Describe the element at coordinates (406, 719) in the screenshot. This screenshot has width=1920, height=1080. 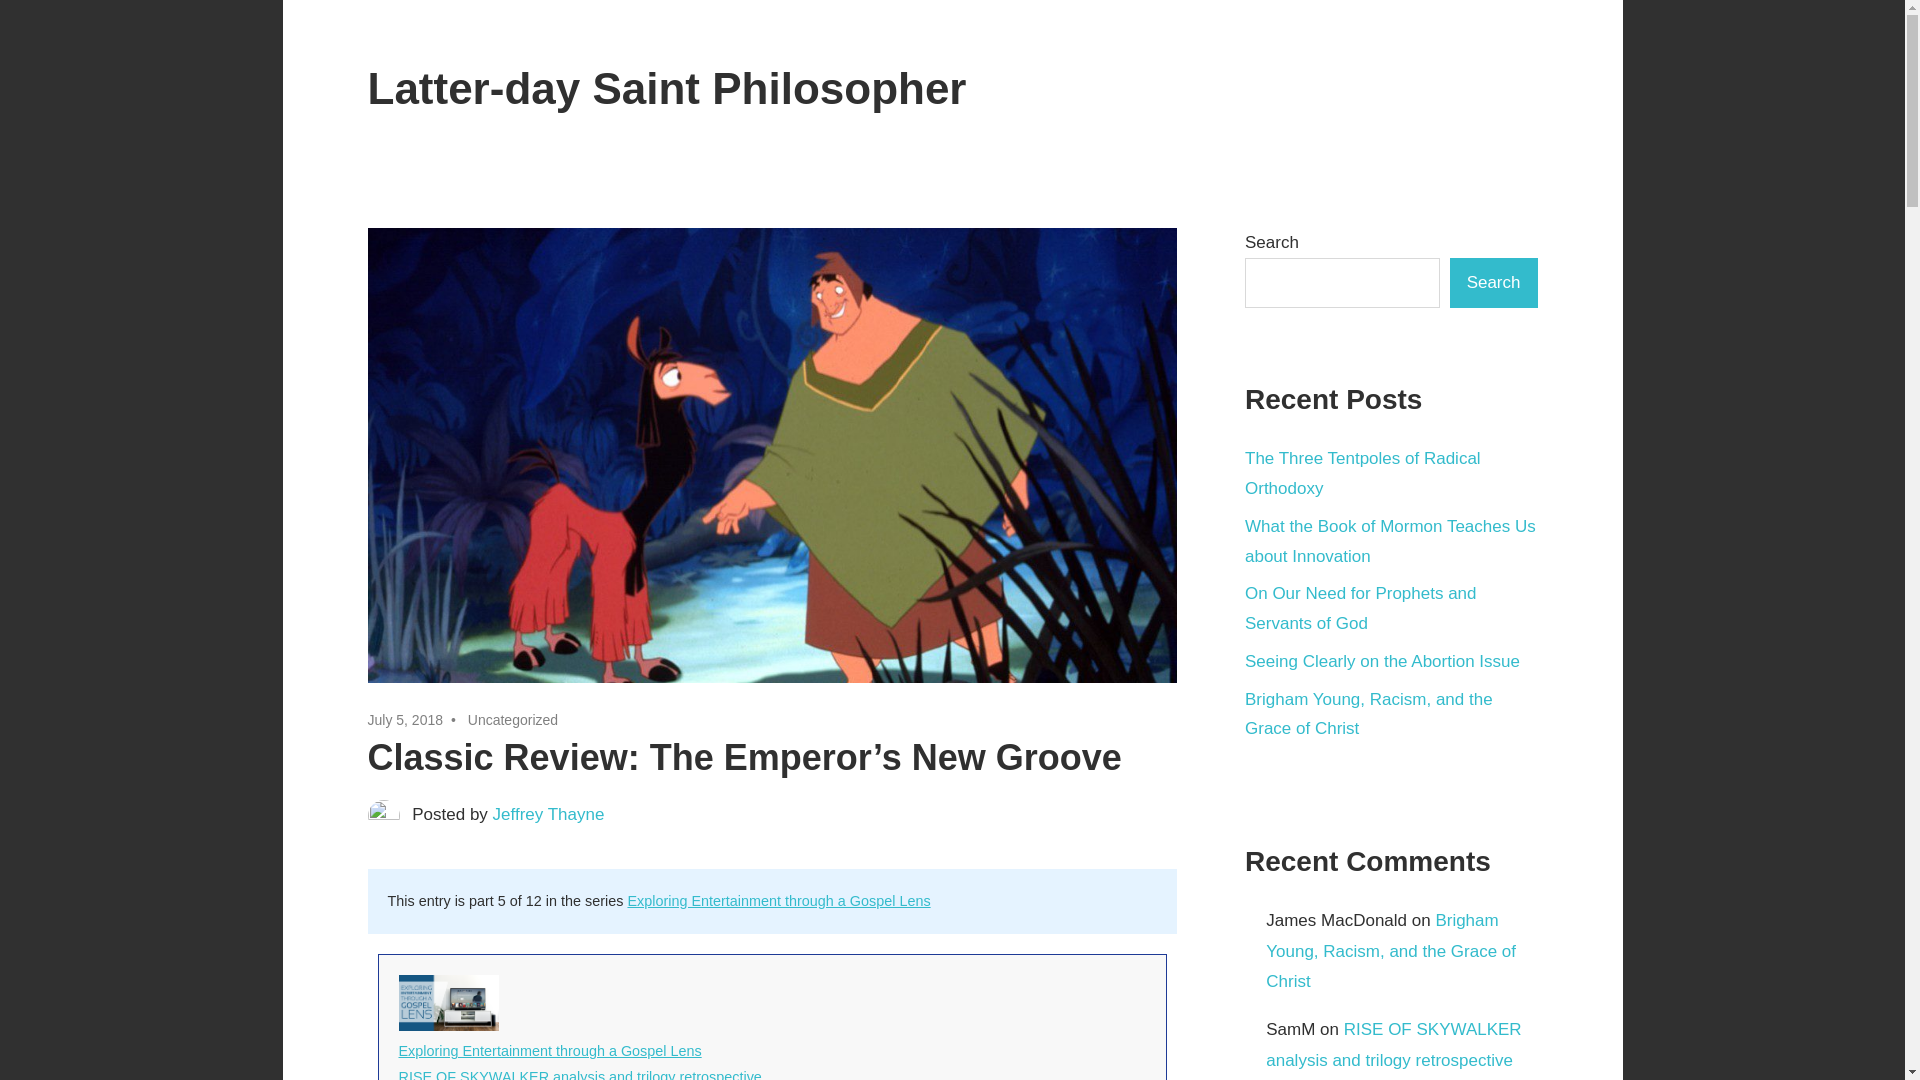
I see `2:26 pm` at that location.